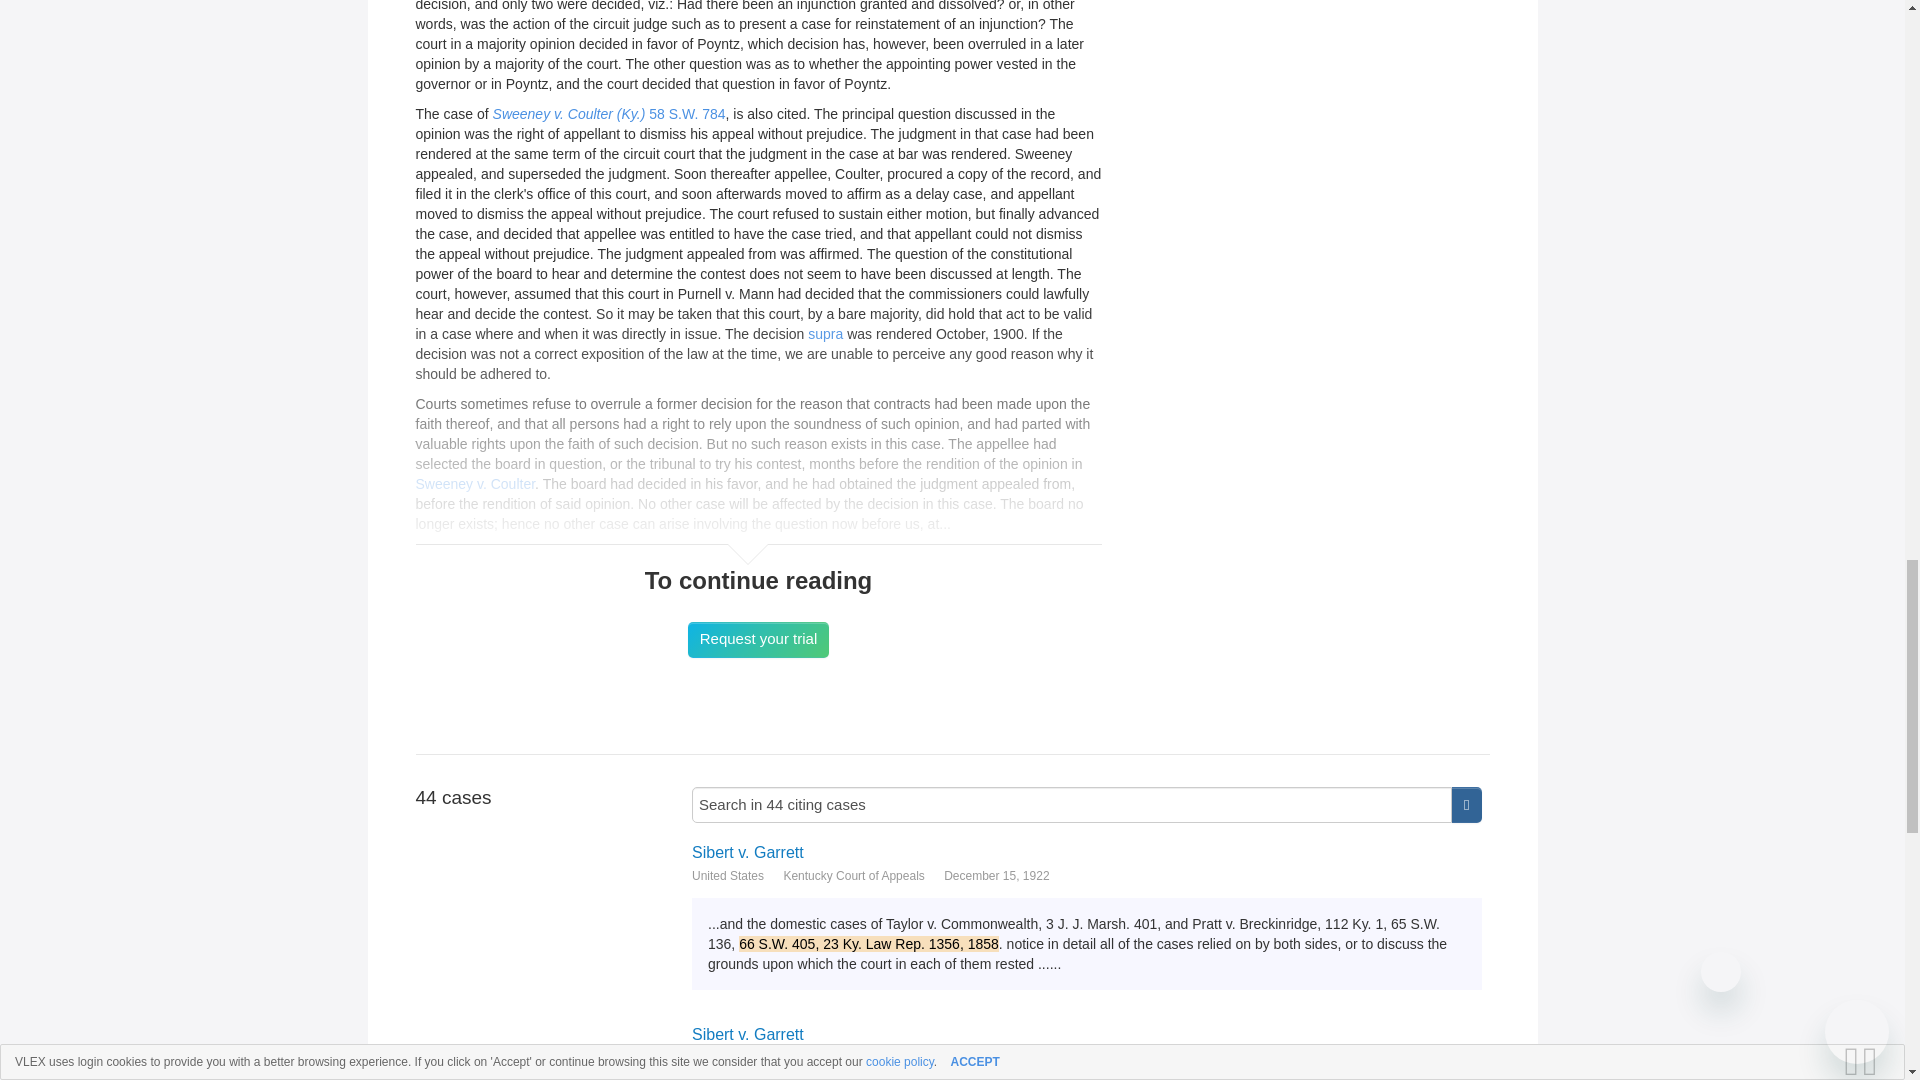 The height and width of the screenshot is (1080, 1920). Describe the element at coordinates (728, 1058) in the screenshot. I see `United States` at that location.